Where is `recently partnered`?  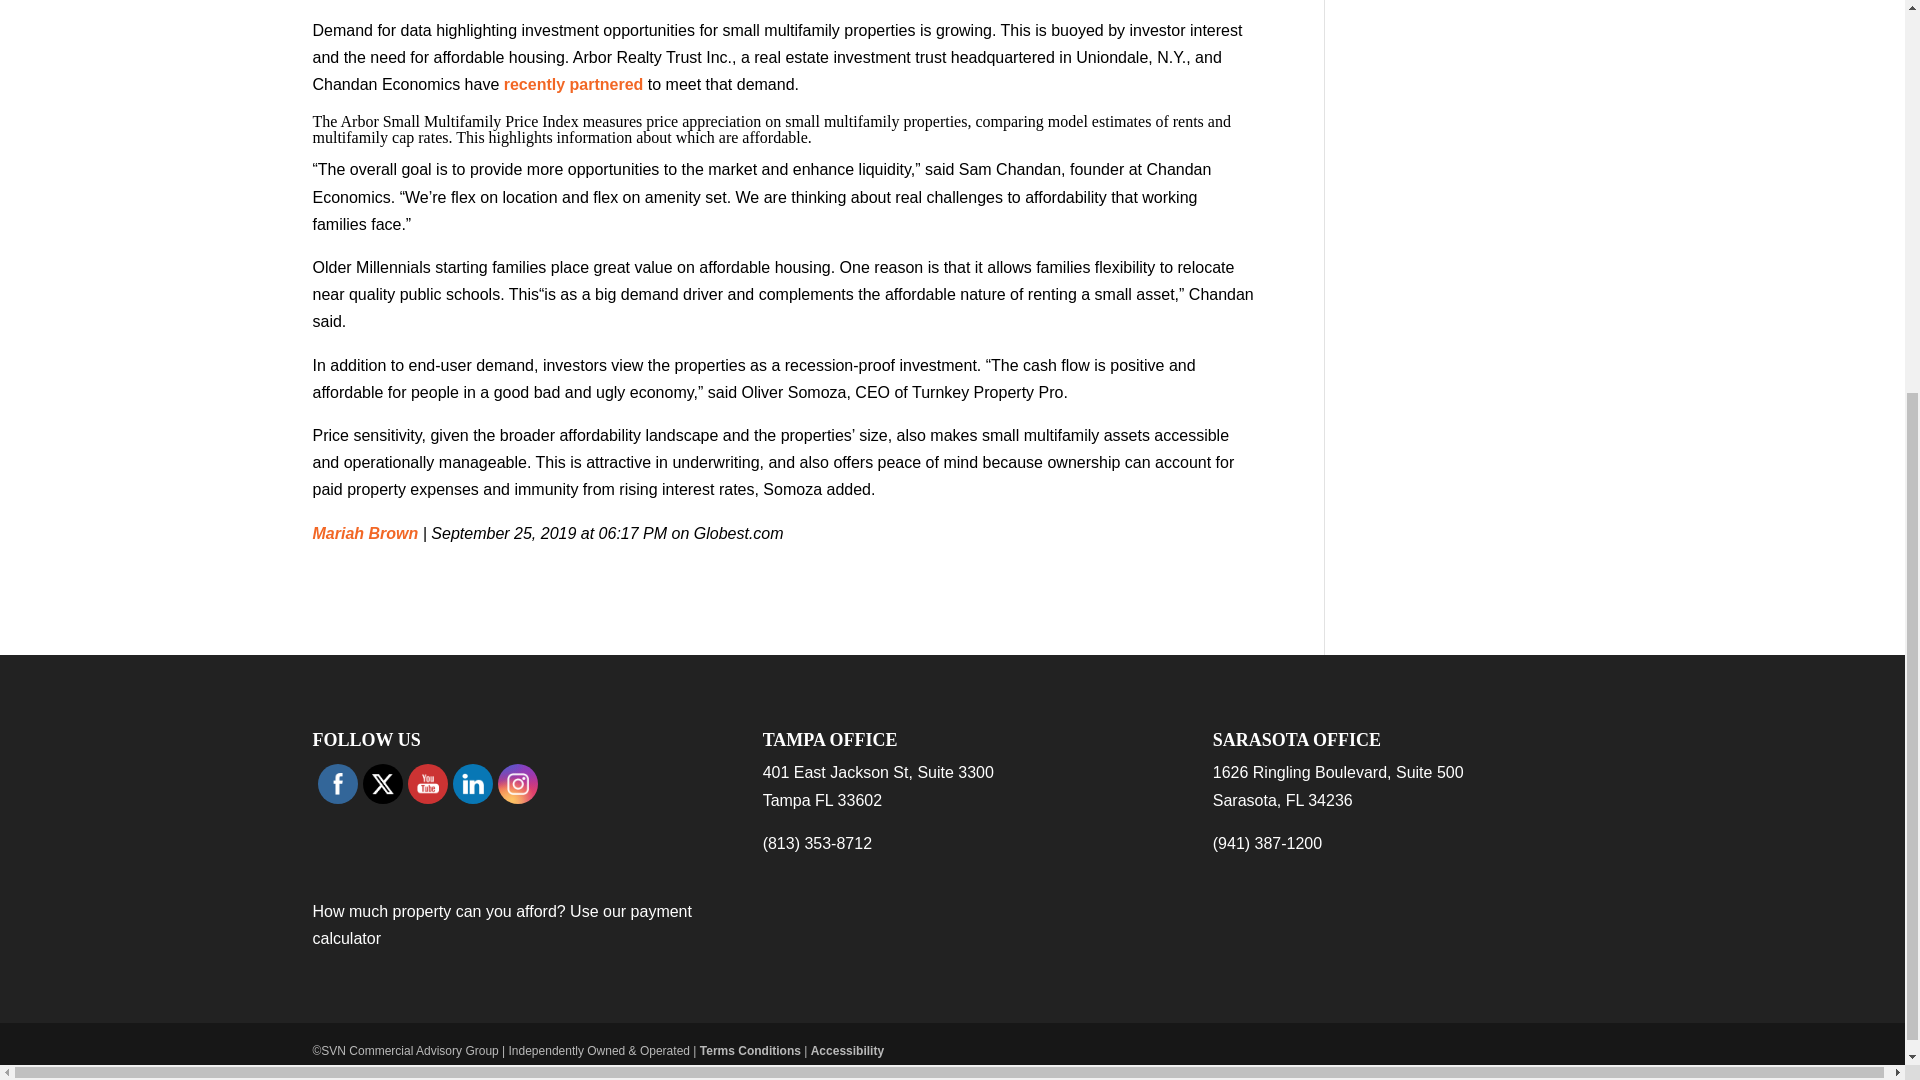 recently partnered is located at coordinates (573, 84).